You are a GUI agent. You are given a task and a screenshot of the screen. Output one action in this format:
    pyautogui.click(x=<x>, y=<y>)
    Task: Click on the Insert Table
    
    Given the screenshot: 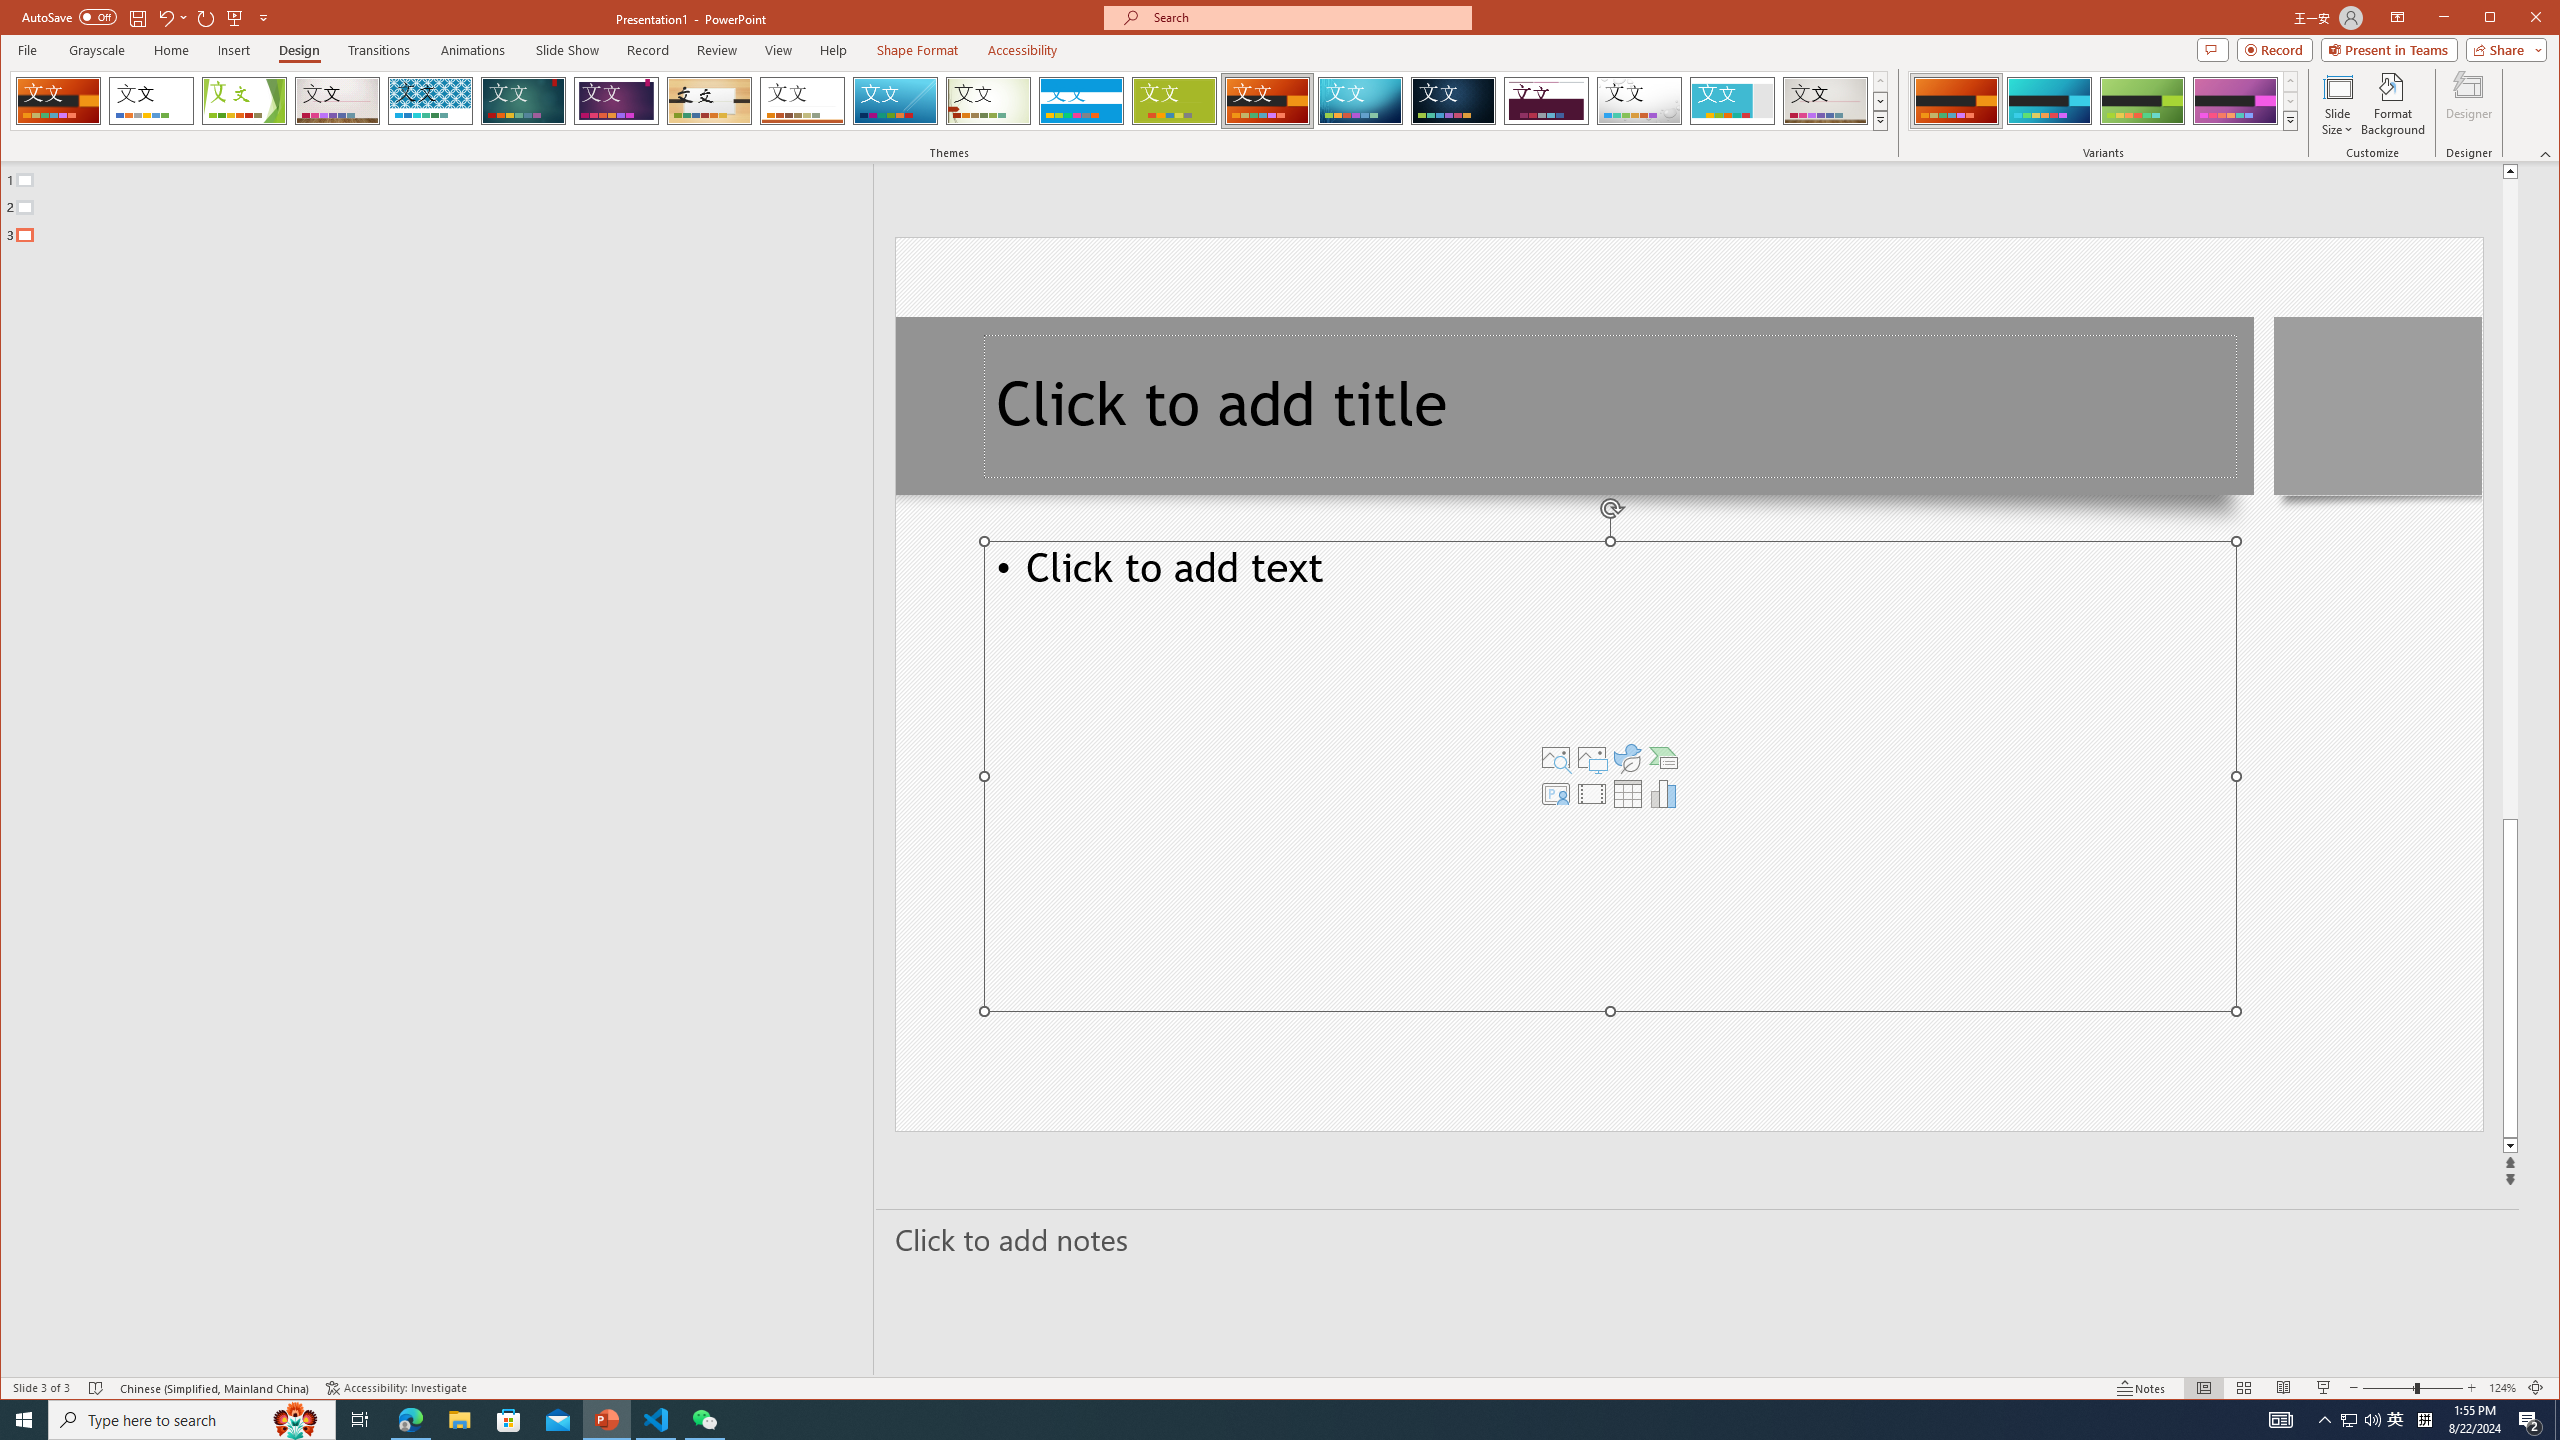 What is the action you would take?
    pyautogui.click(x=1628, y=793)
    